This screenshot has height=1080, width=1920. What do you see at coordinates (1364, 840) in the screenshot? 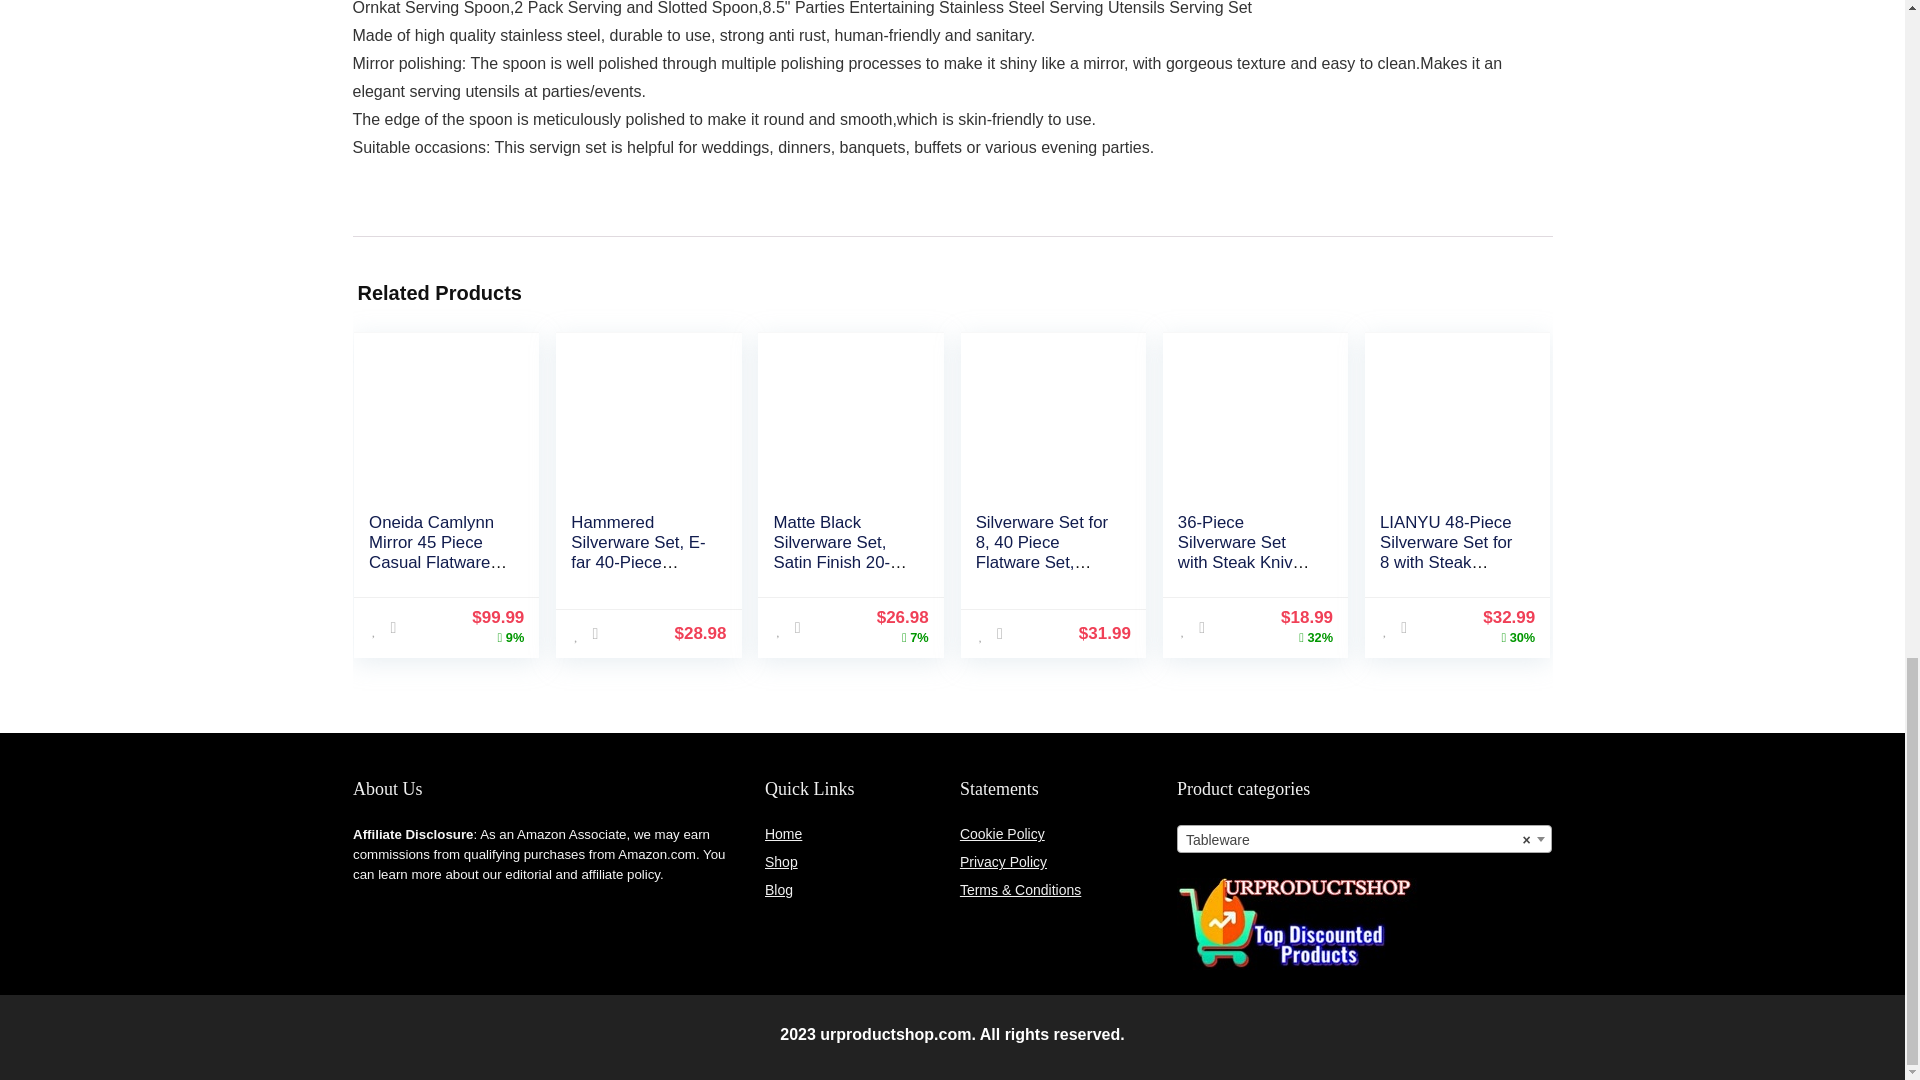
I see `Tableware` at bounding box center [1364, 840].